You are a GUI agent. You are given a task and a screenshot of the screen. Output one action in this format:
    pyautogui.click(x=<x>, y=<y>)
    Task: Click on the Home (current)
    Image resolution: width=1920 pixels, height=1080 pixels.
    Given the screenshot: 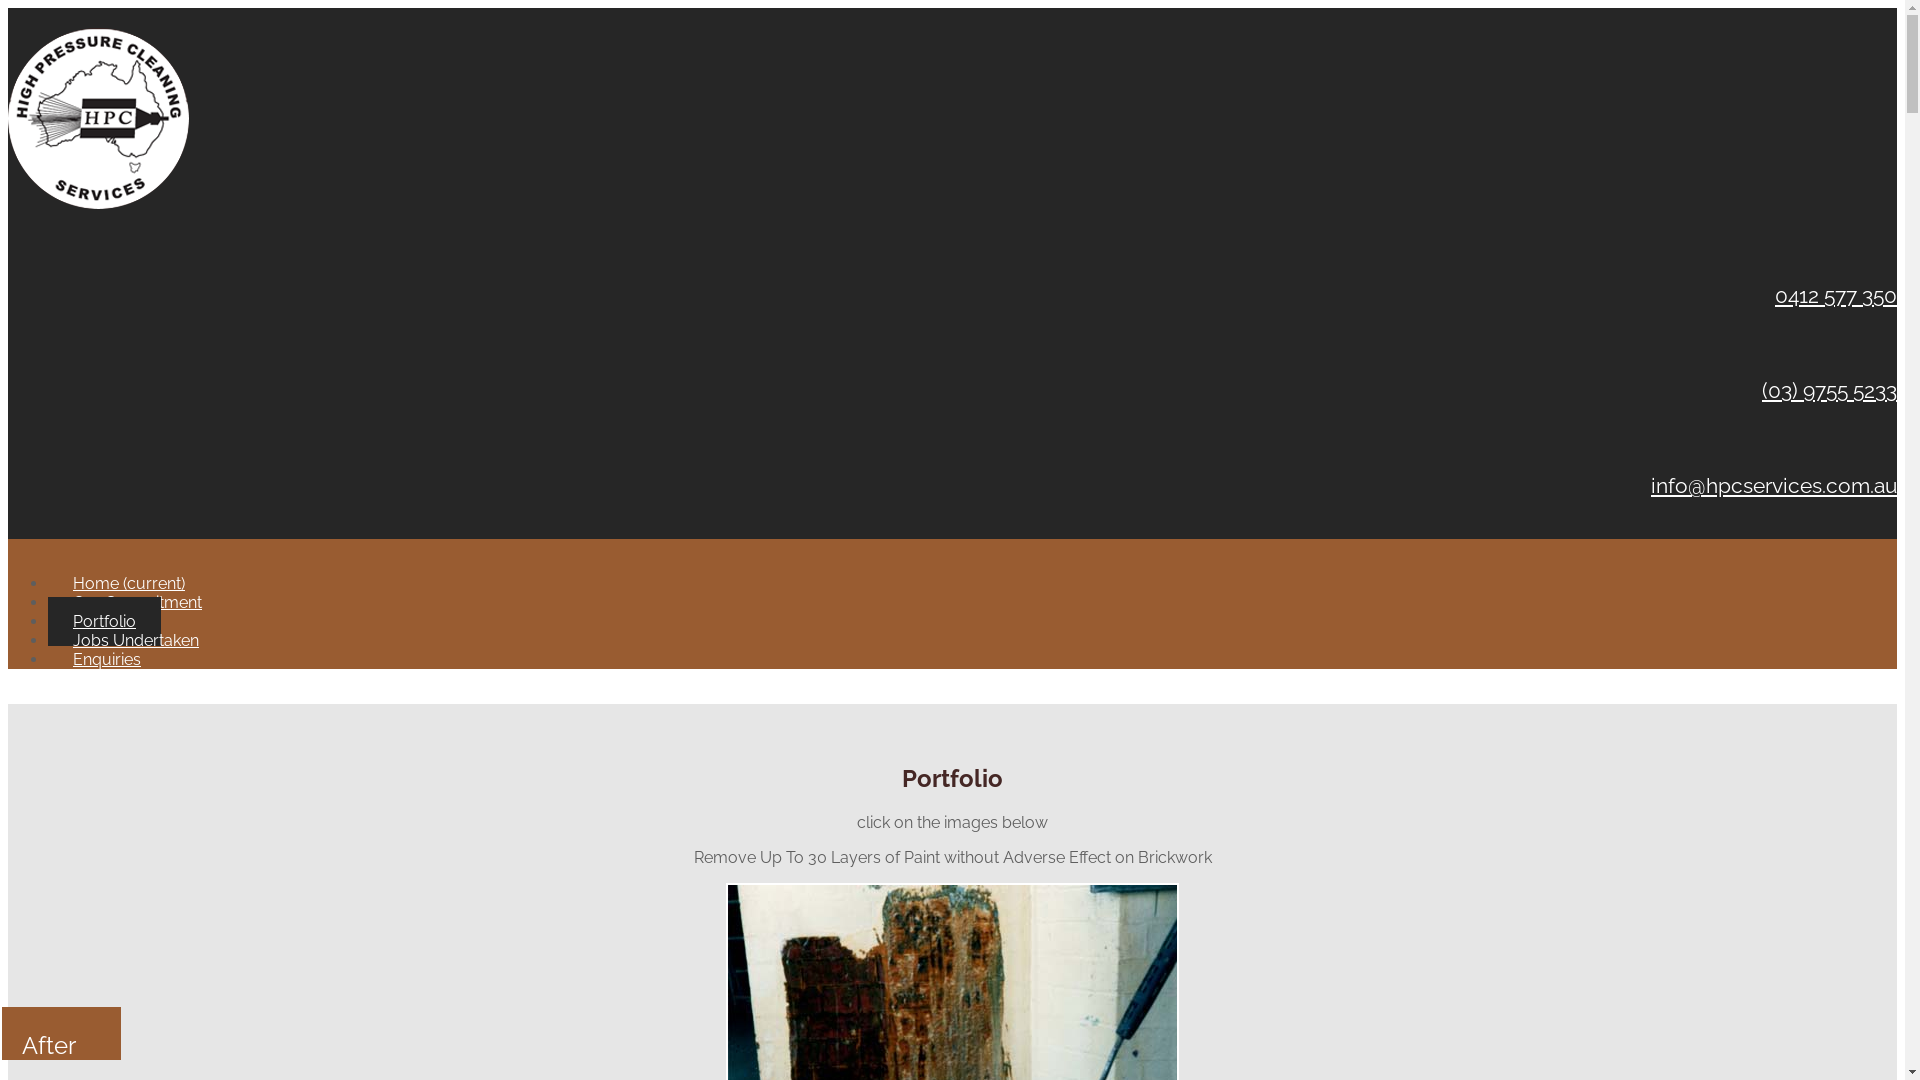 What is the action you would take?
    pyautogui.click(x=129, y=584)
    